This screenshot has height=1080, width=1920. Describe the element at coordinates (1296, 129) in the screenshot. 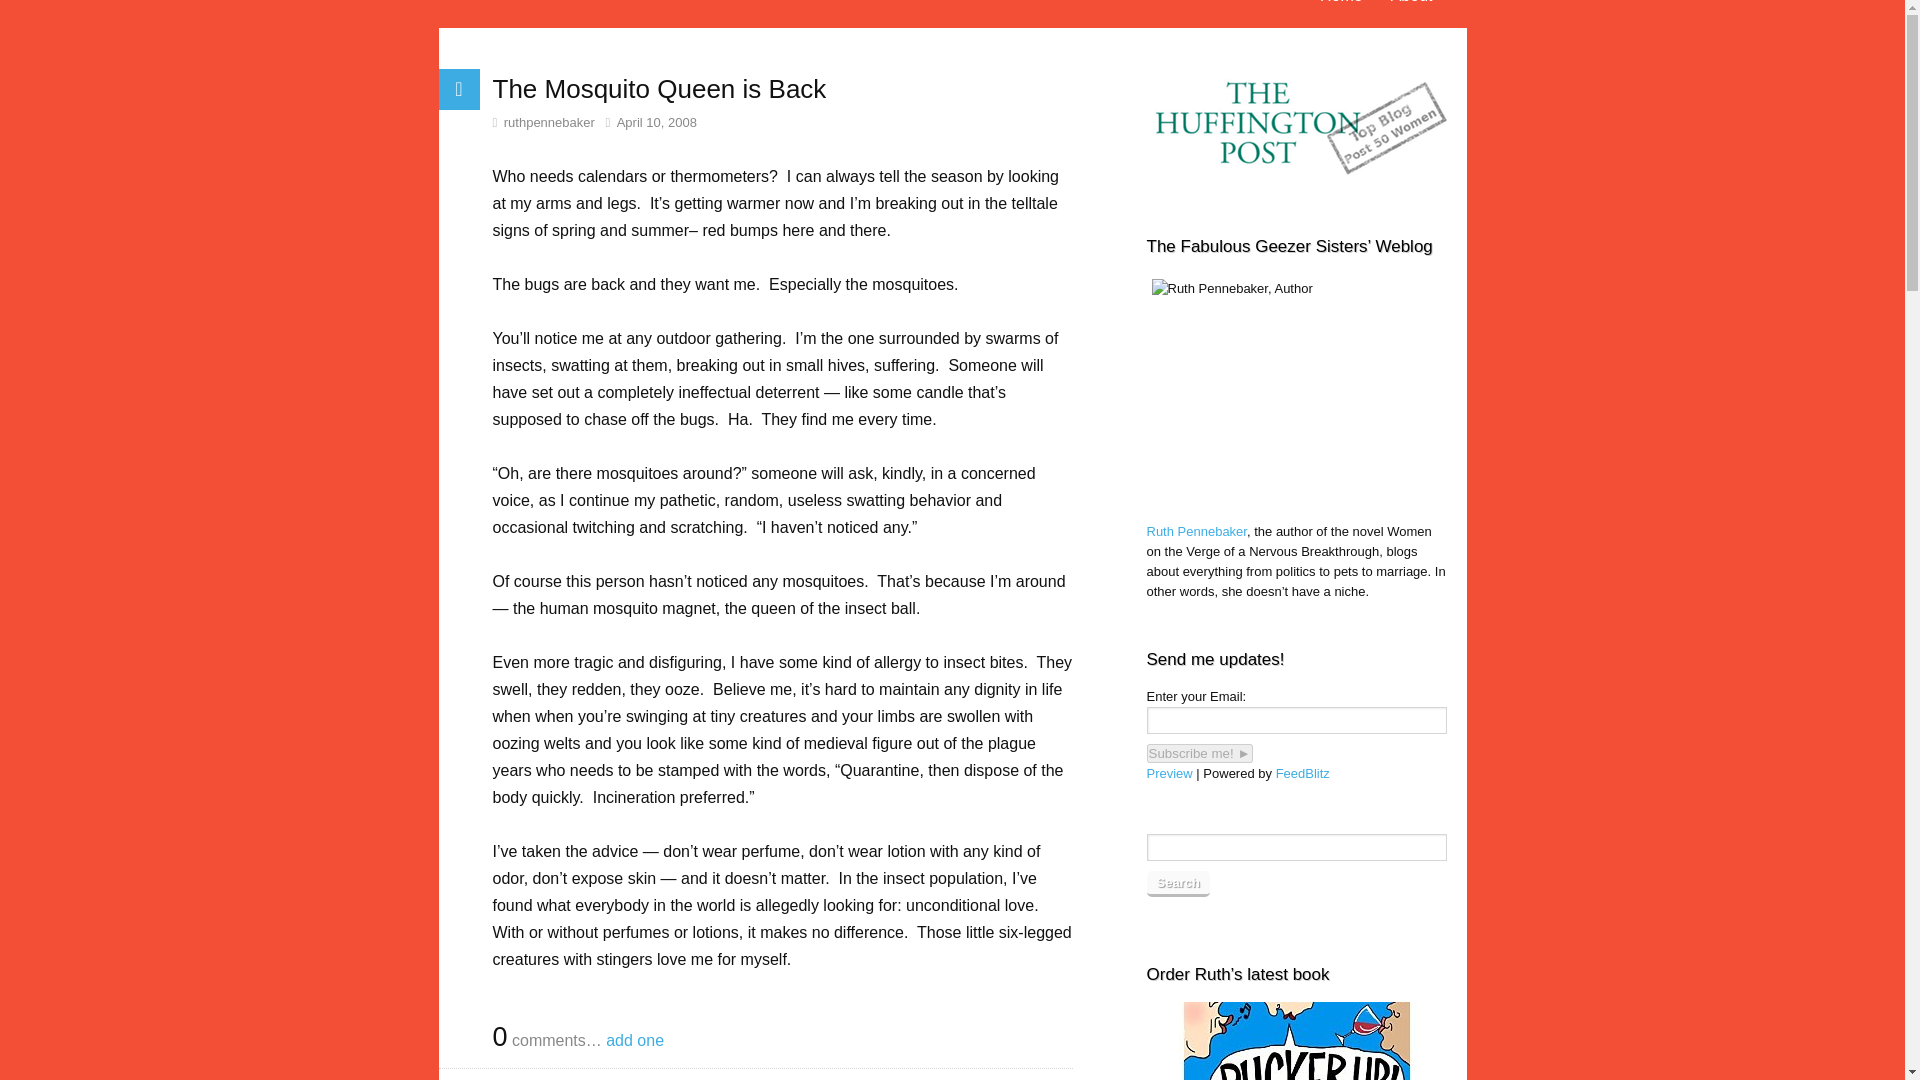

I see `HuffPo Top Blog` at that location.